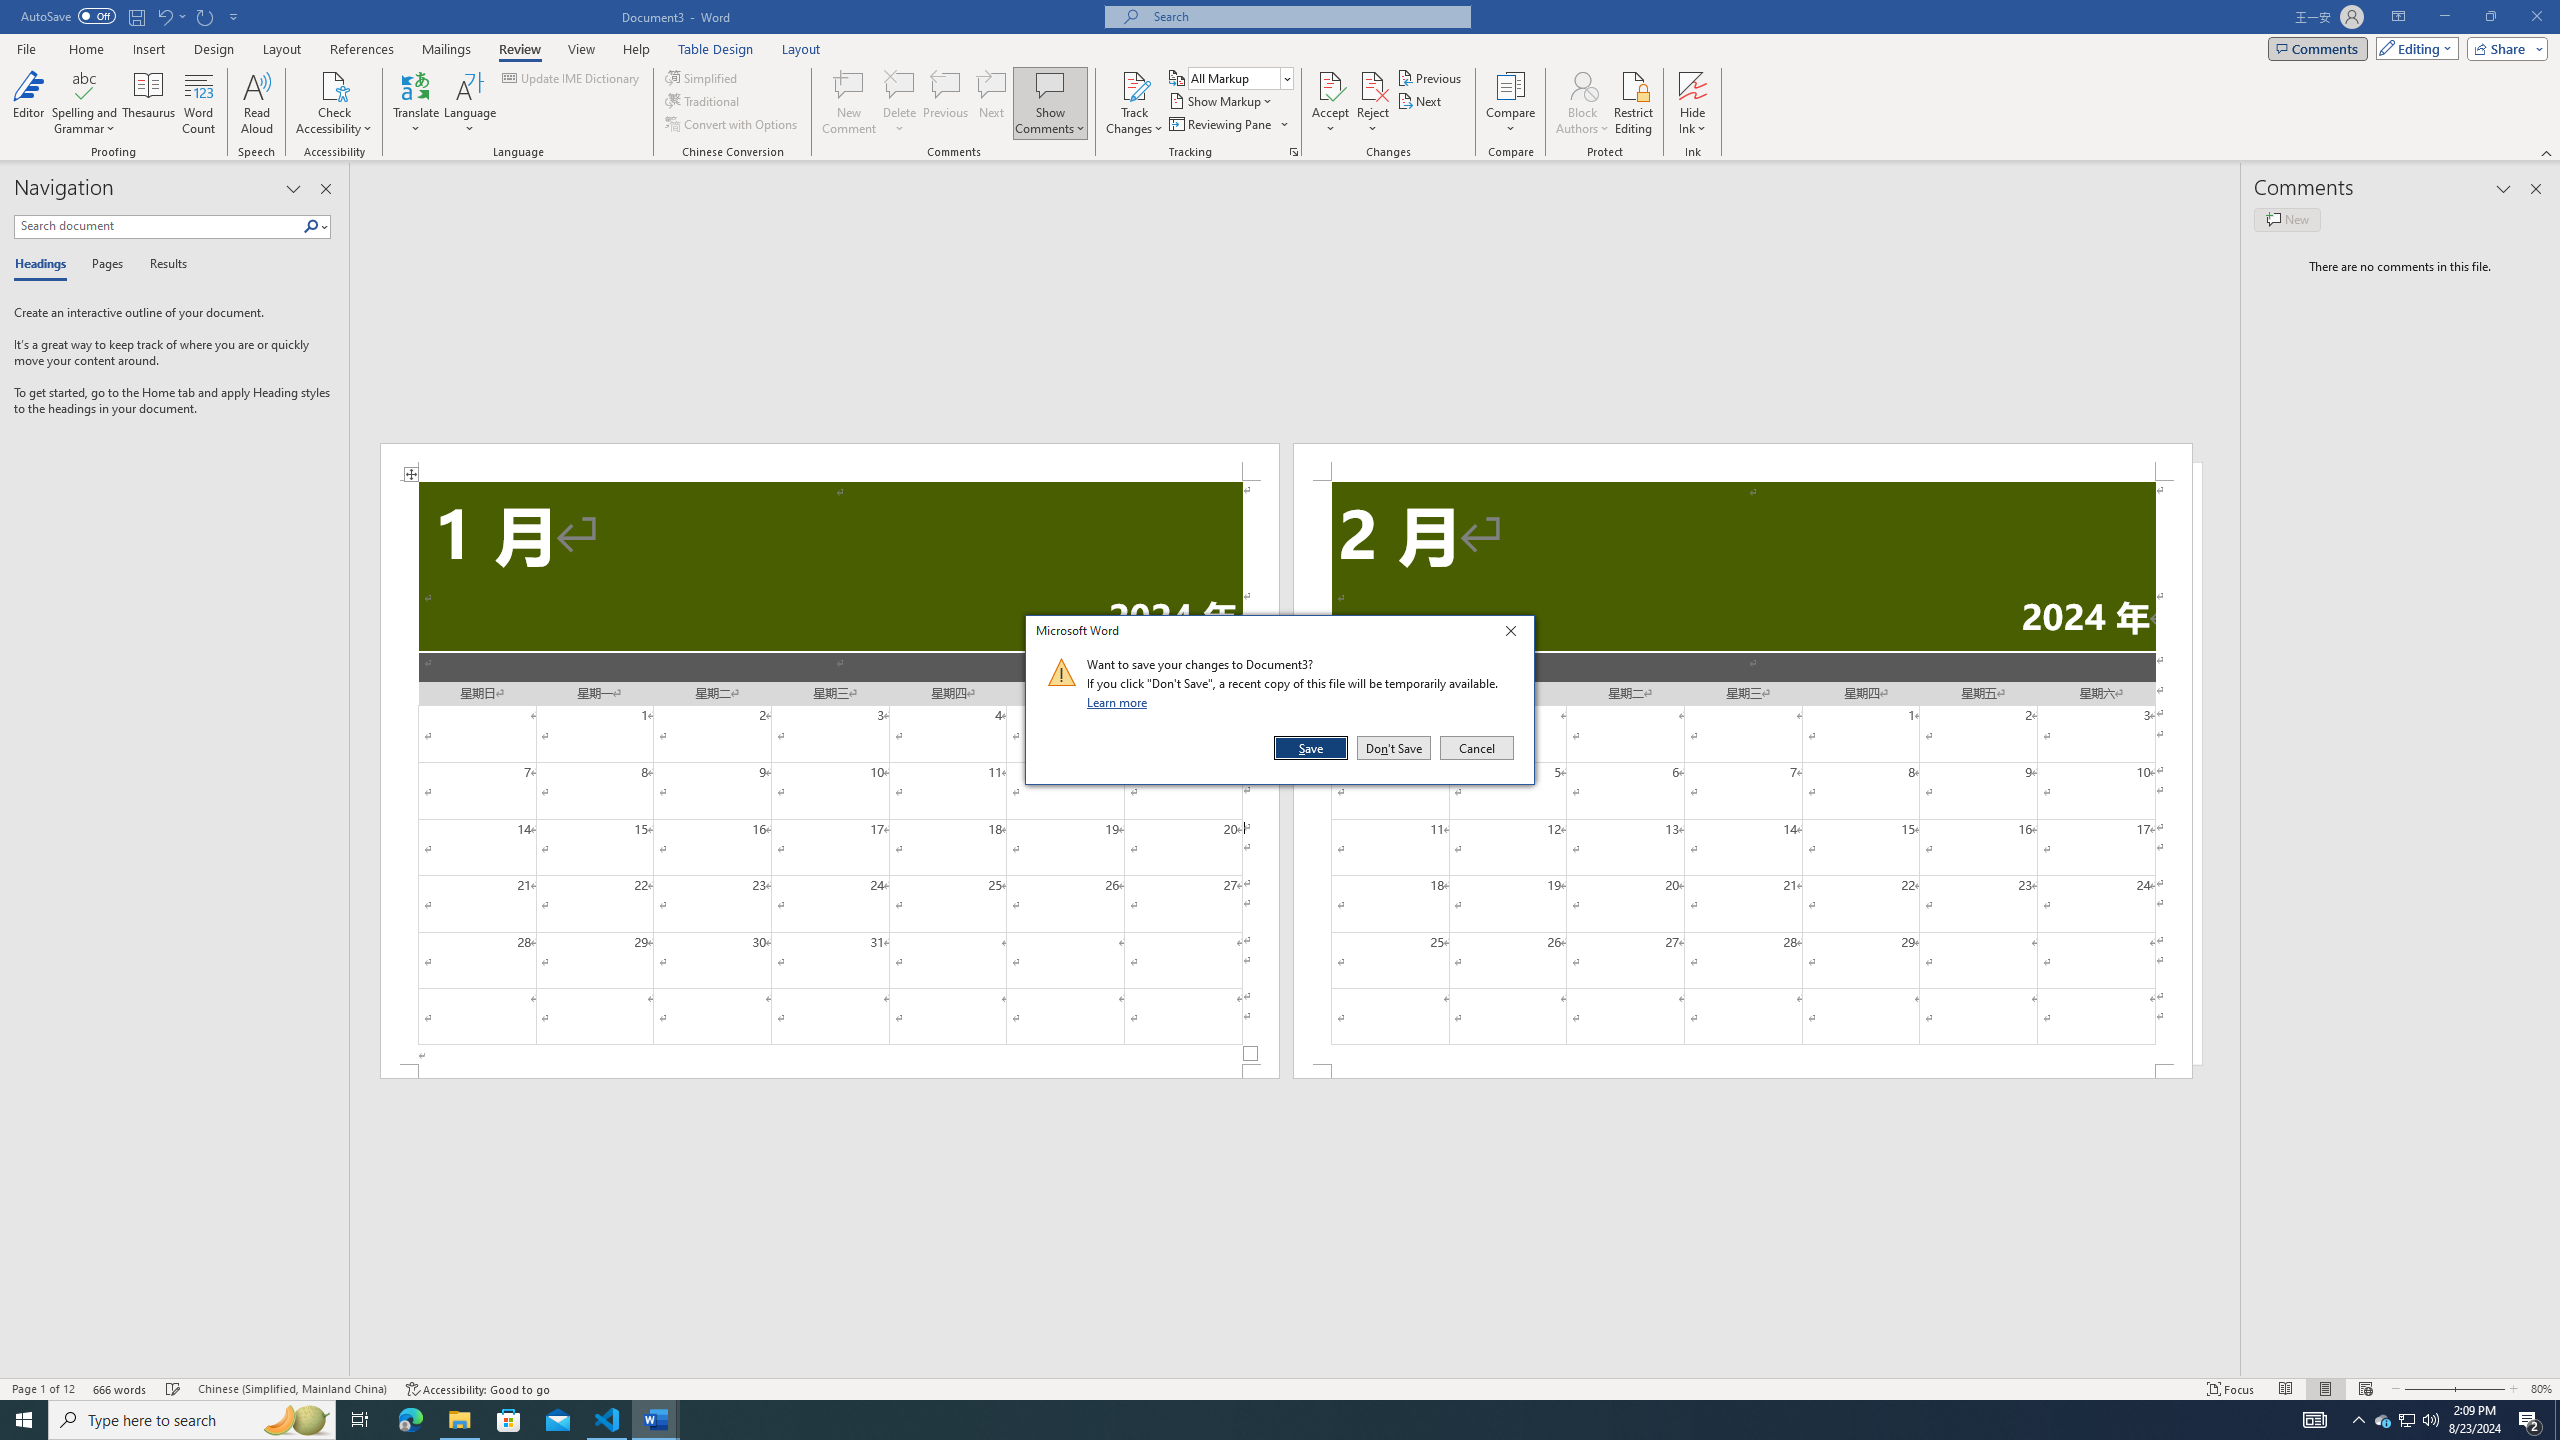 This screenshot has height=1440, width=2560. Describe the element at coordinates (104, 265) in the screenshot. I see `Pages` at that location.